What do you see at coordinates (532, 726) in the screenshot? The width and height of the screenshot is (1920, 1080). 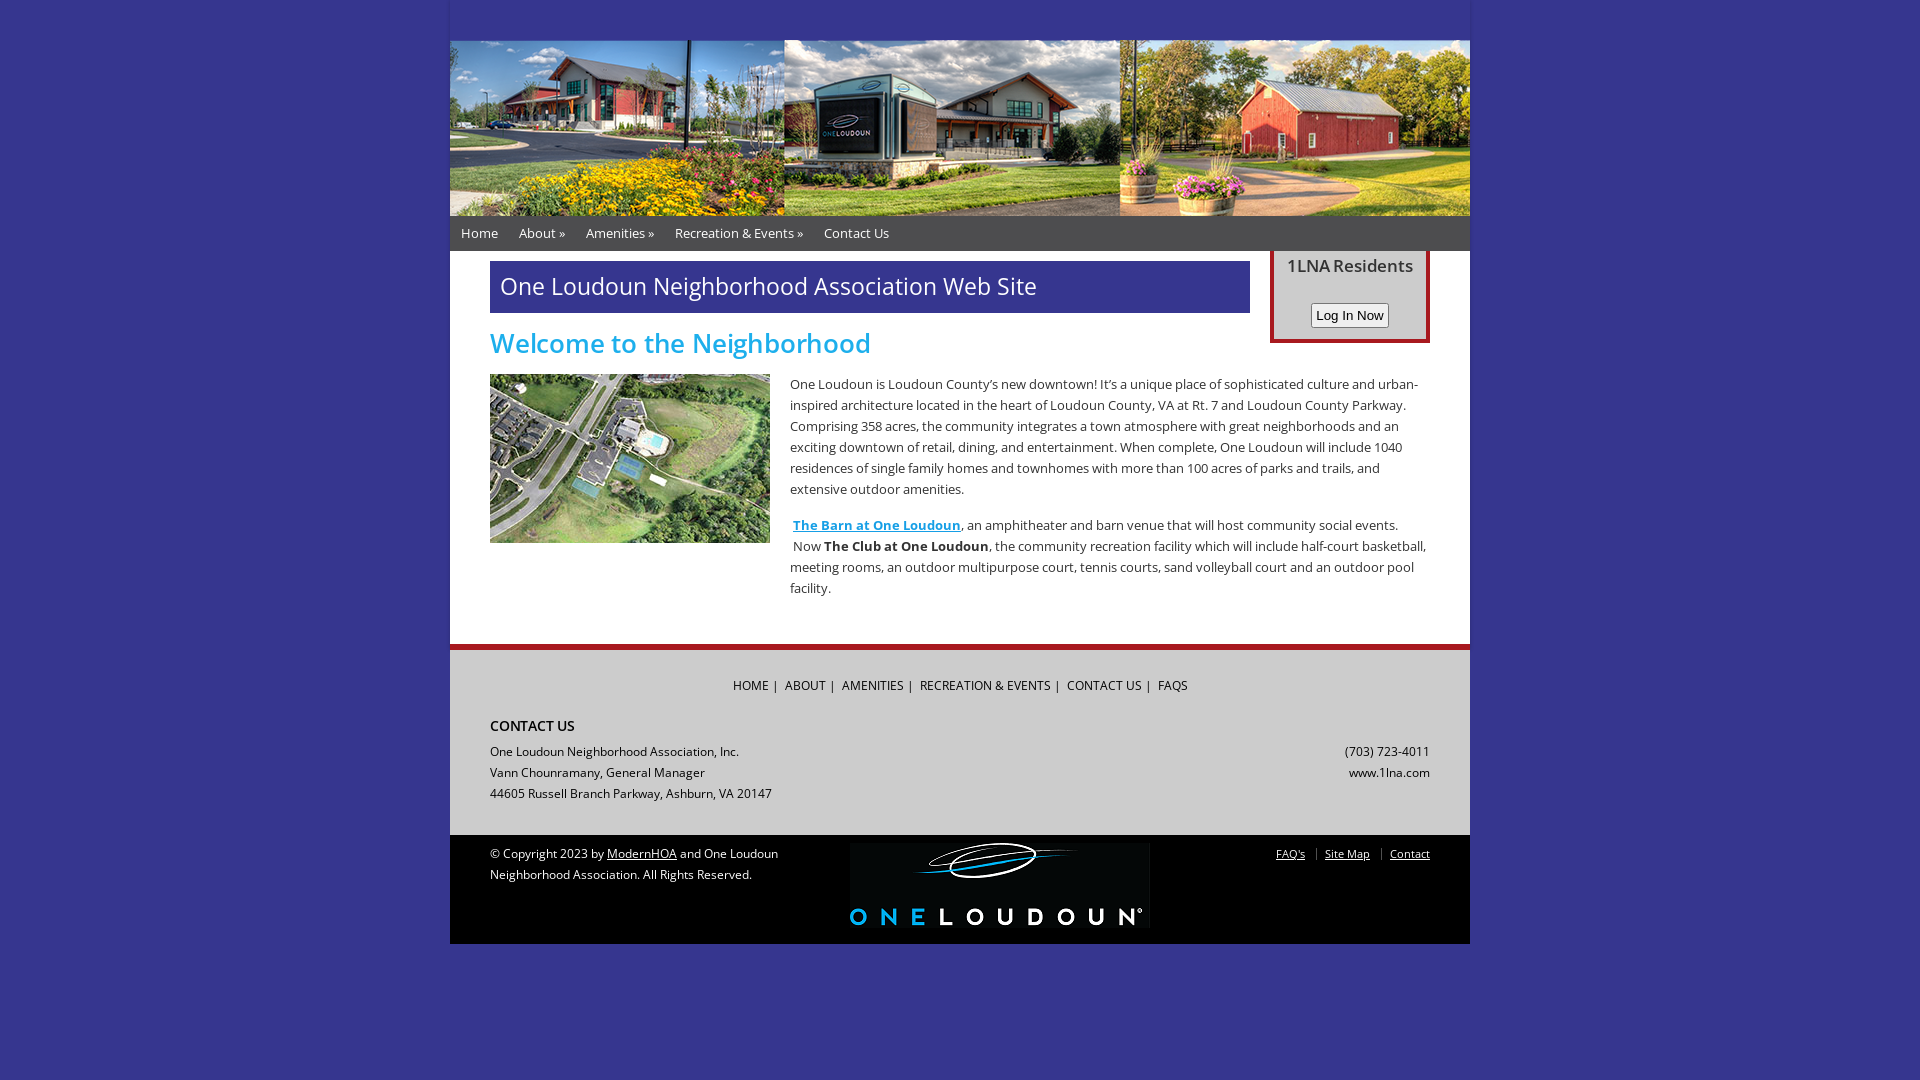 I see `CONTACT US` at bounding box center [532, 726].